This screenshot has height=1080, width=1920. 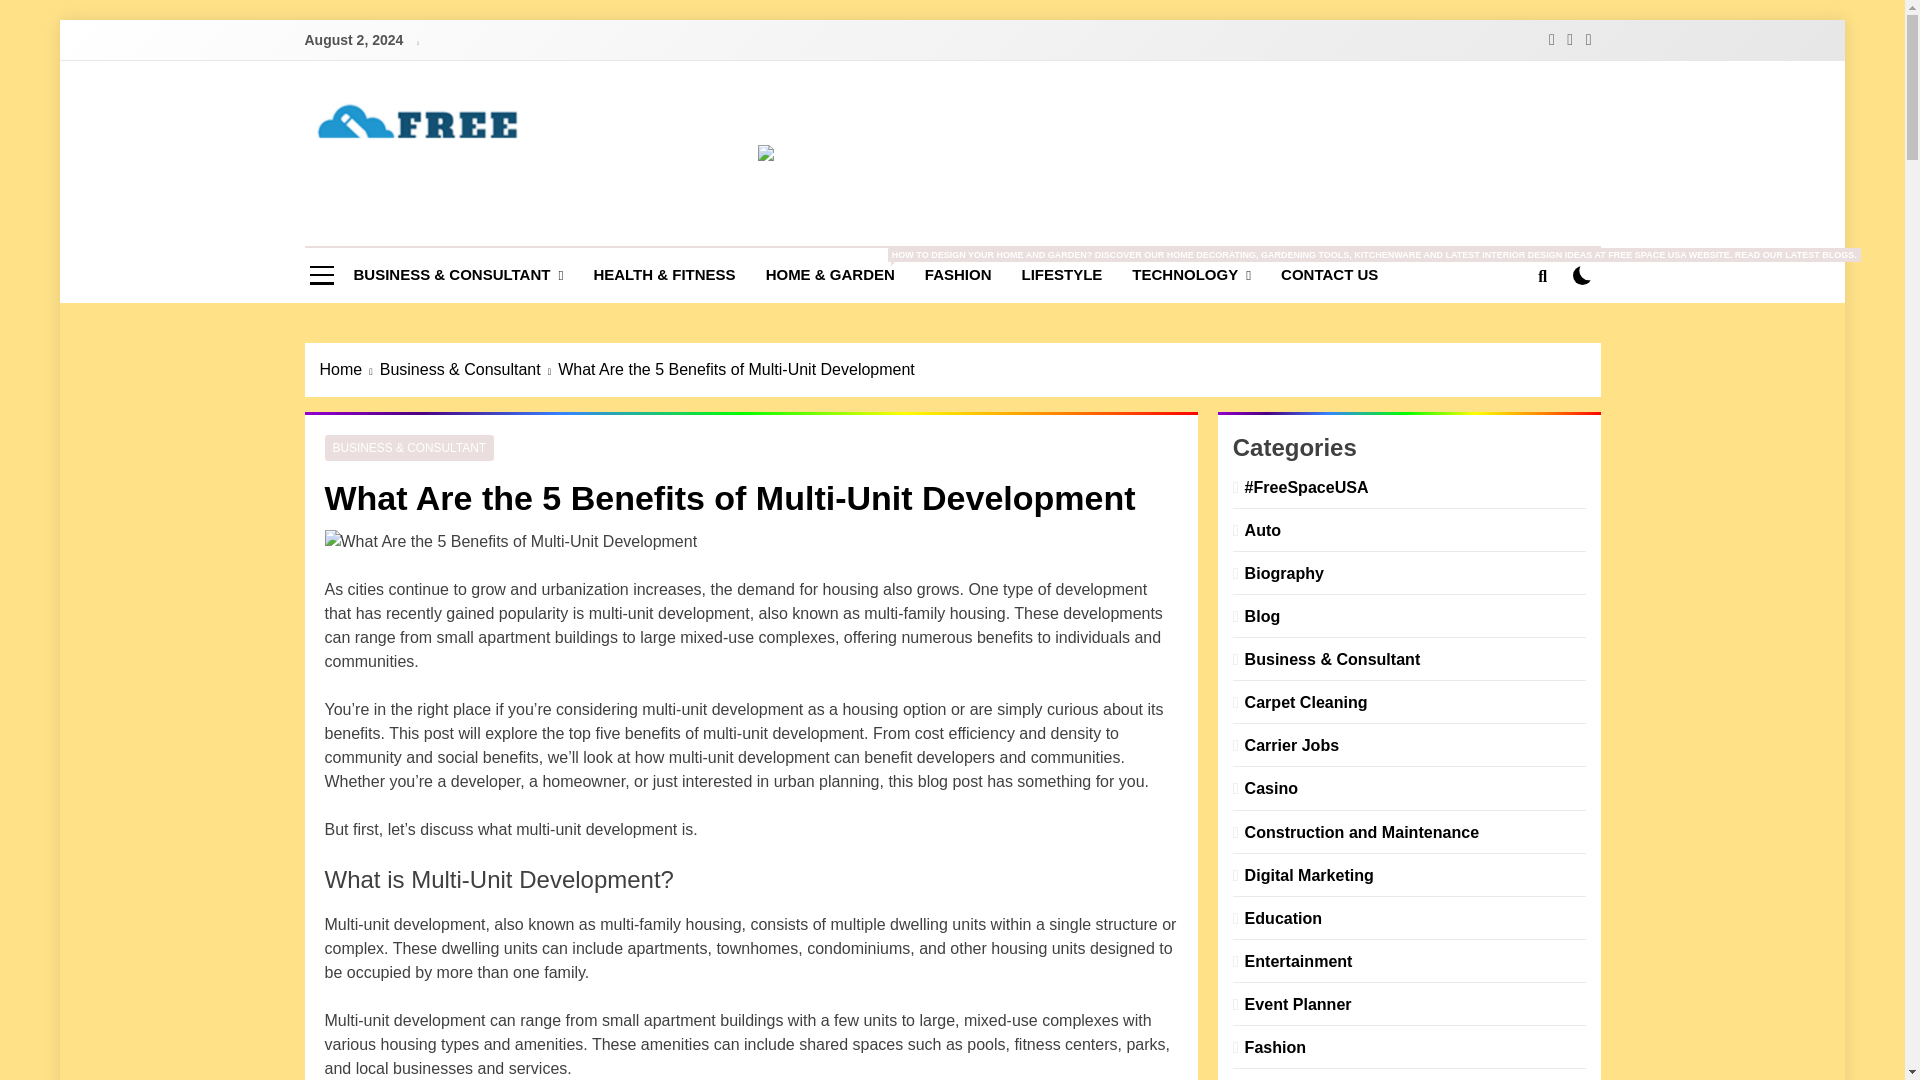 What do you see at coordinates (500, 228) in the screenshot?
I see `Free Space USA` at bounding box center [500, 228].